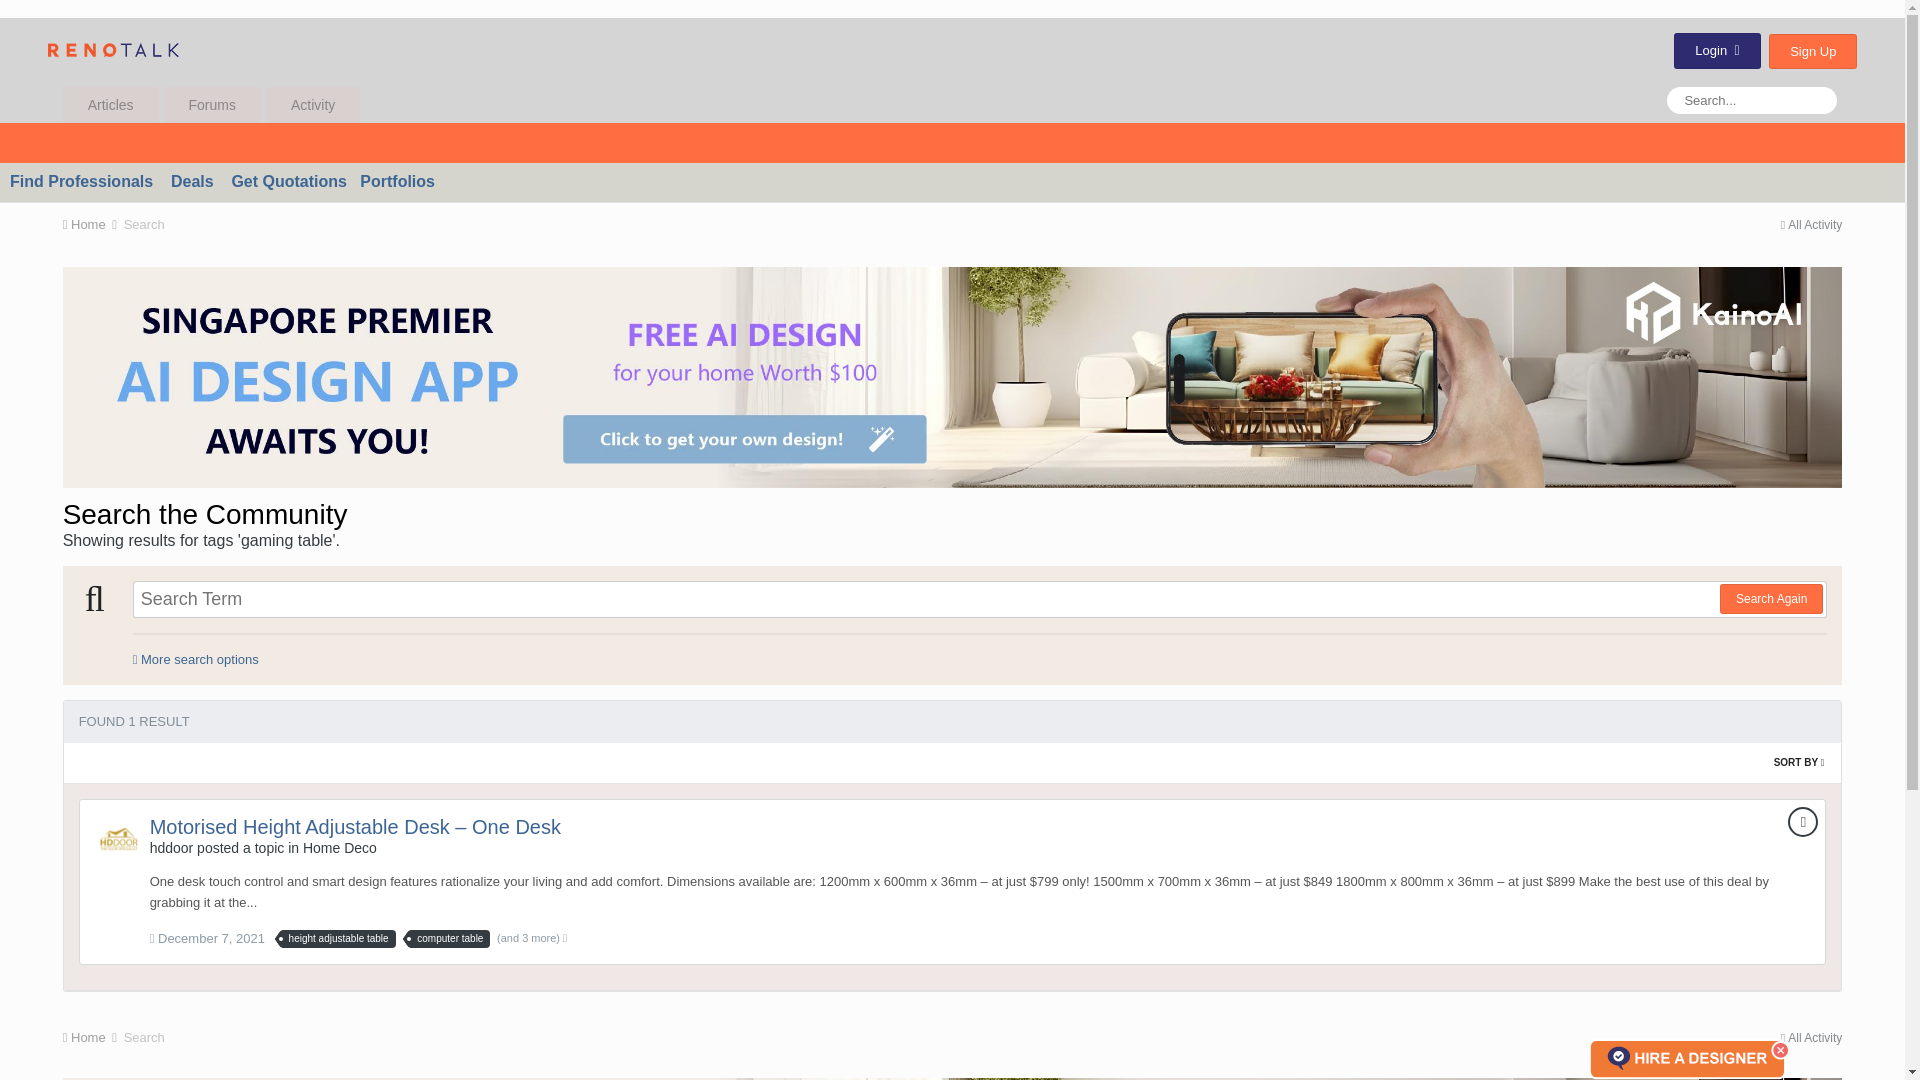 The image size is (1920, 1080). I want to click on Deals, so click(192, 181).